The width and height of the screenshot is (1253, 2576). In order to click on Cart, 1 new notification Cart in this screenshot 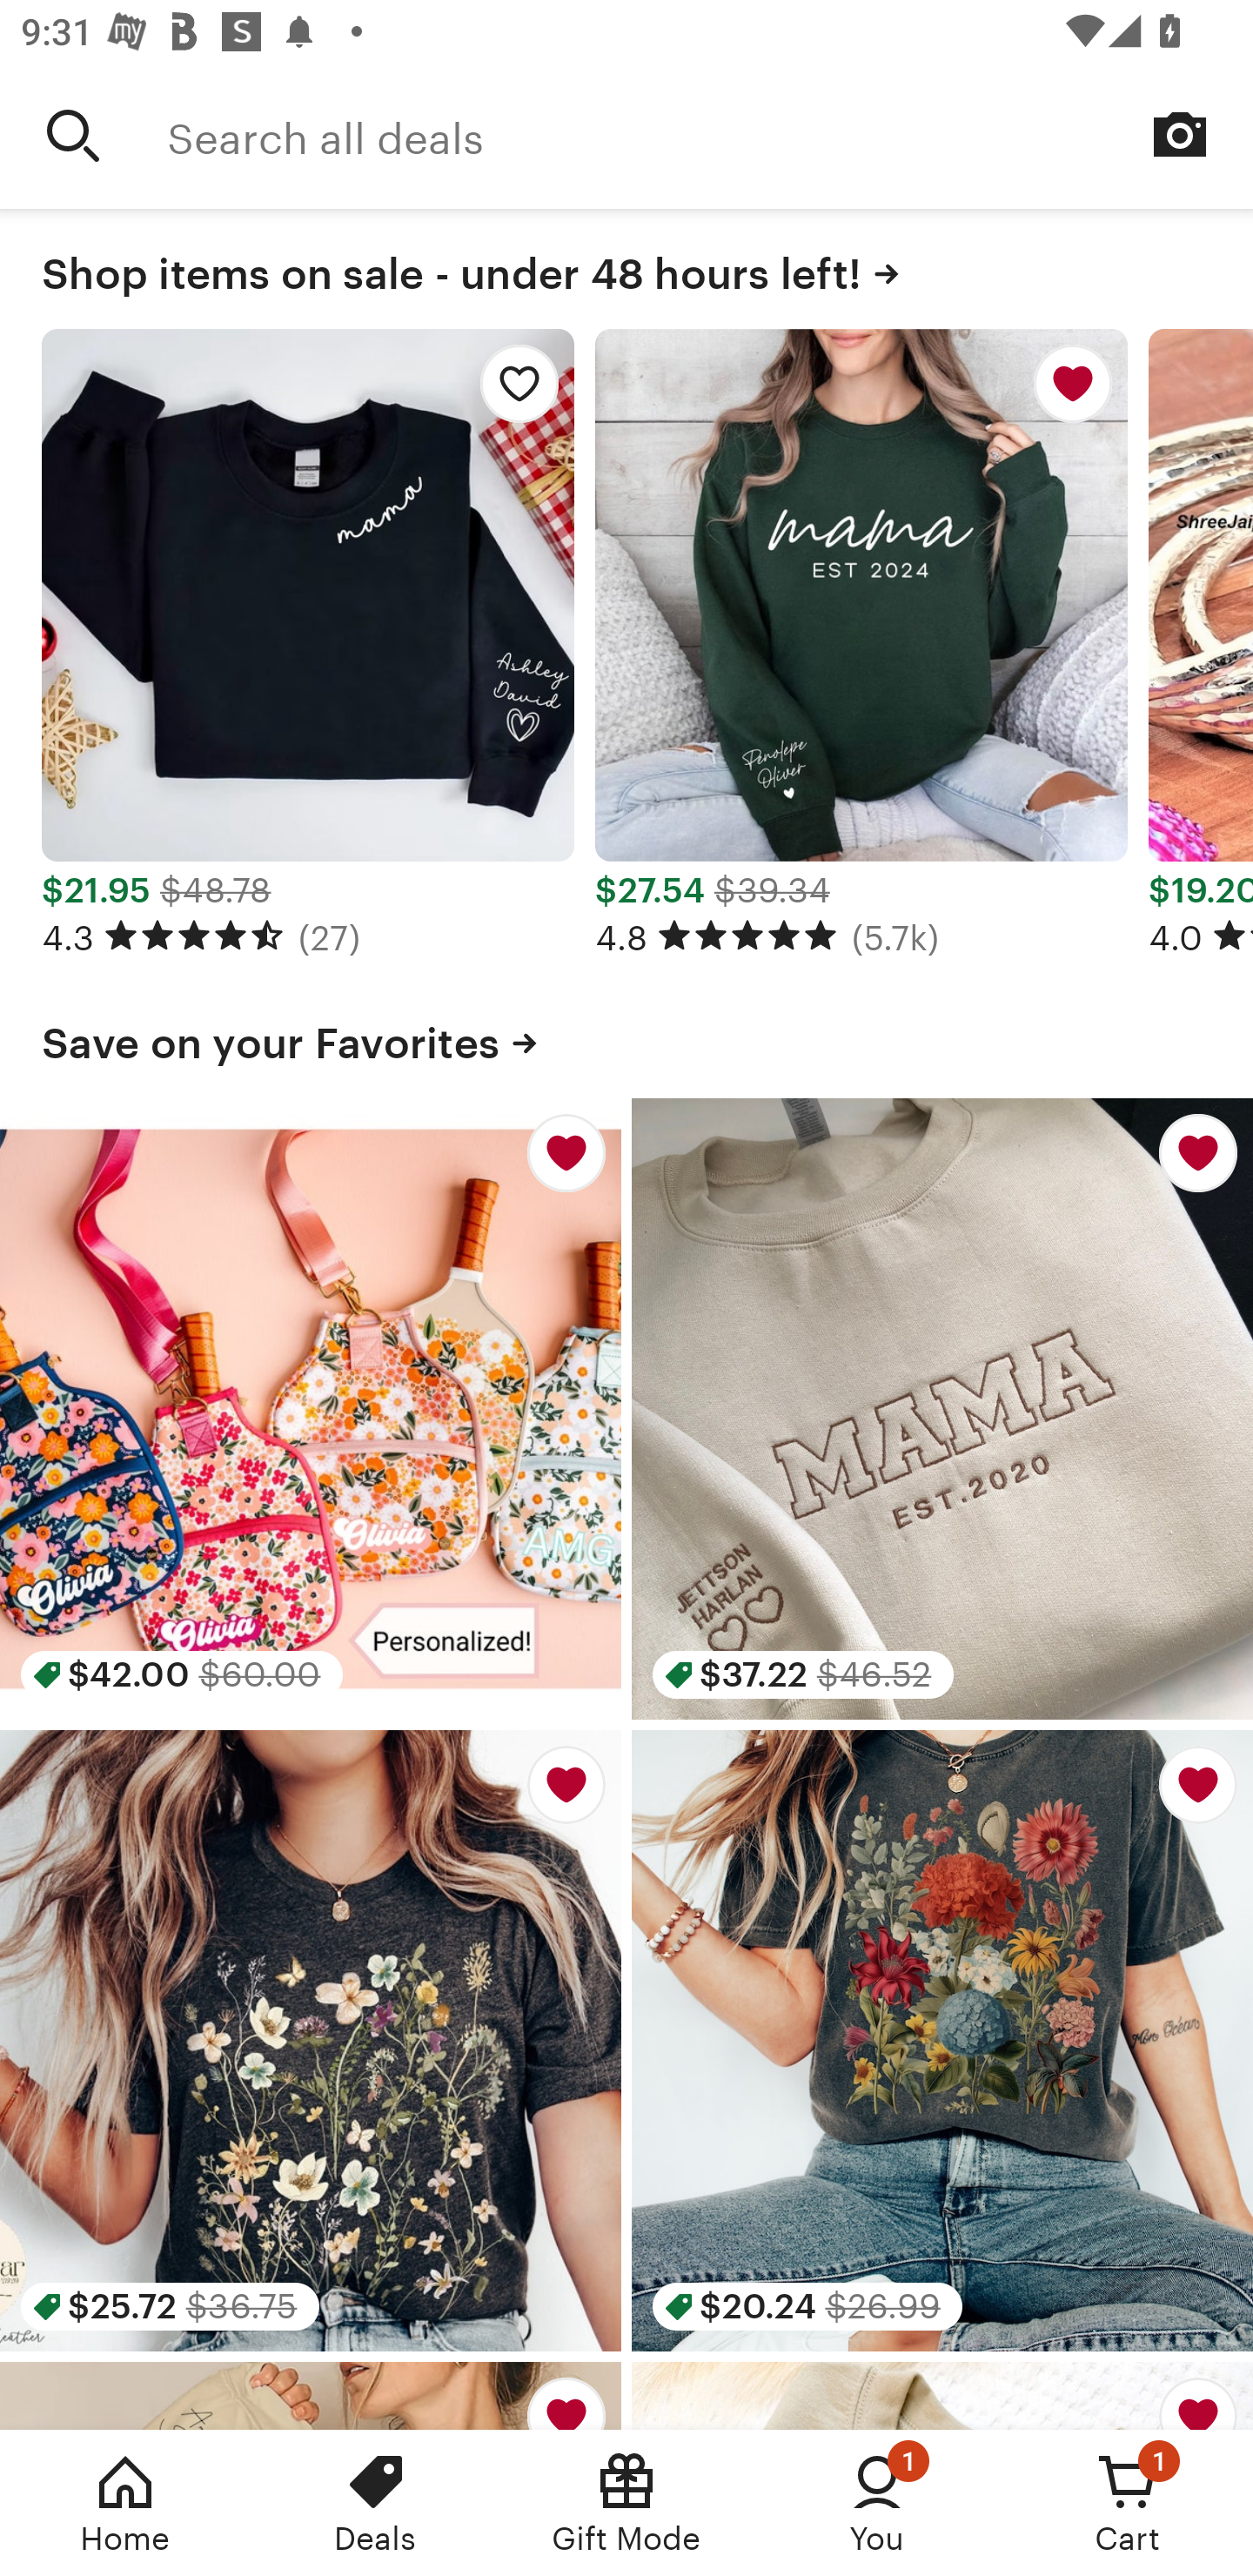, I will do `click(1128, 2503)`.